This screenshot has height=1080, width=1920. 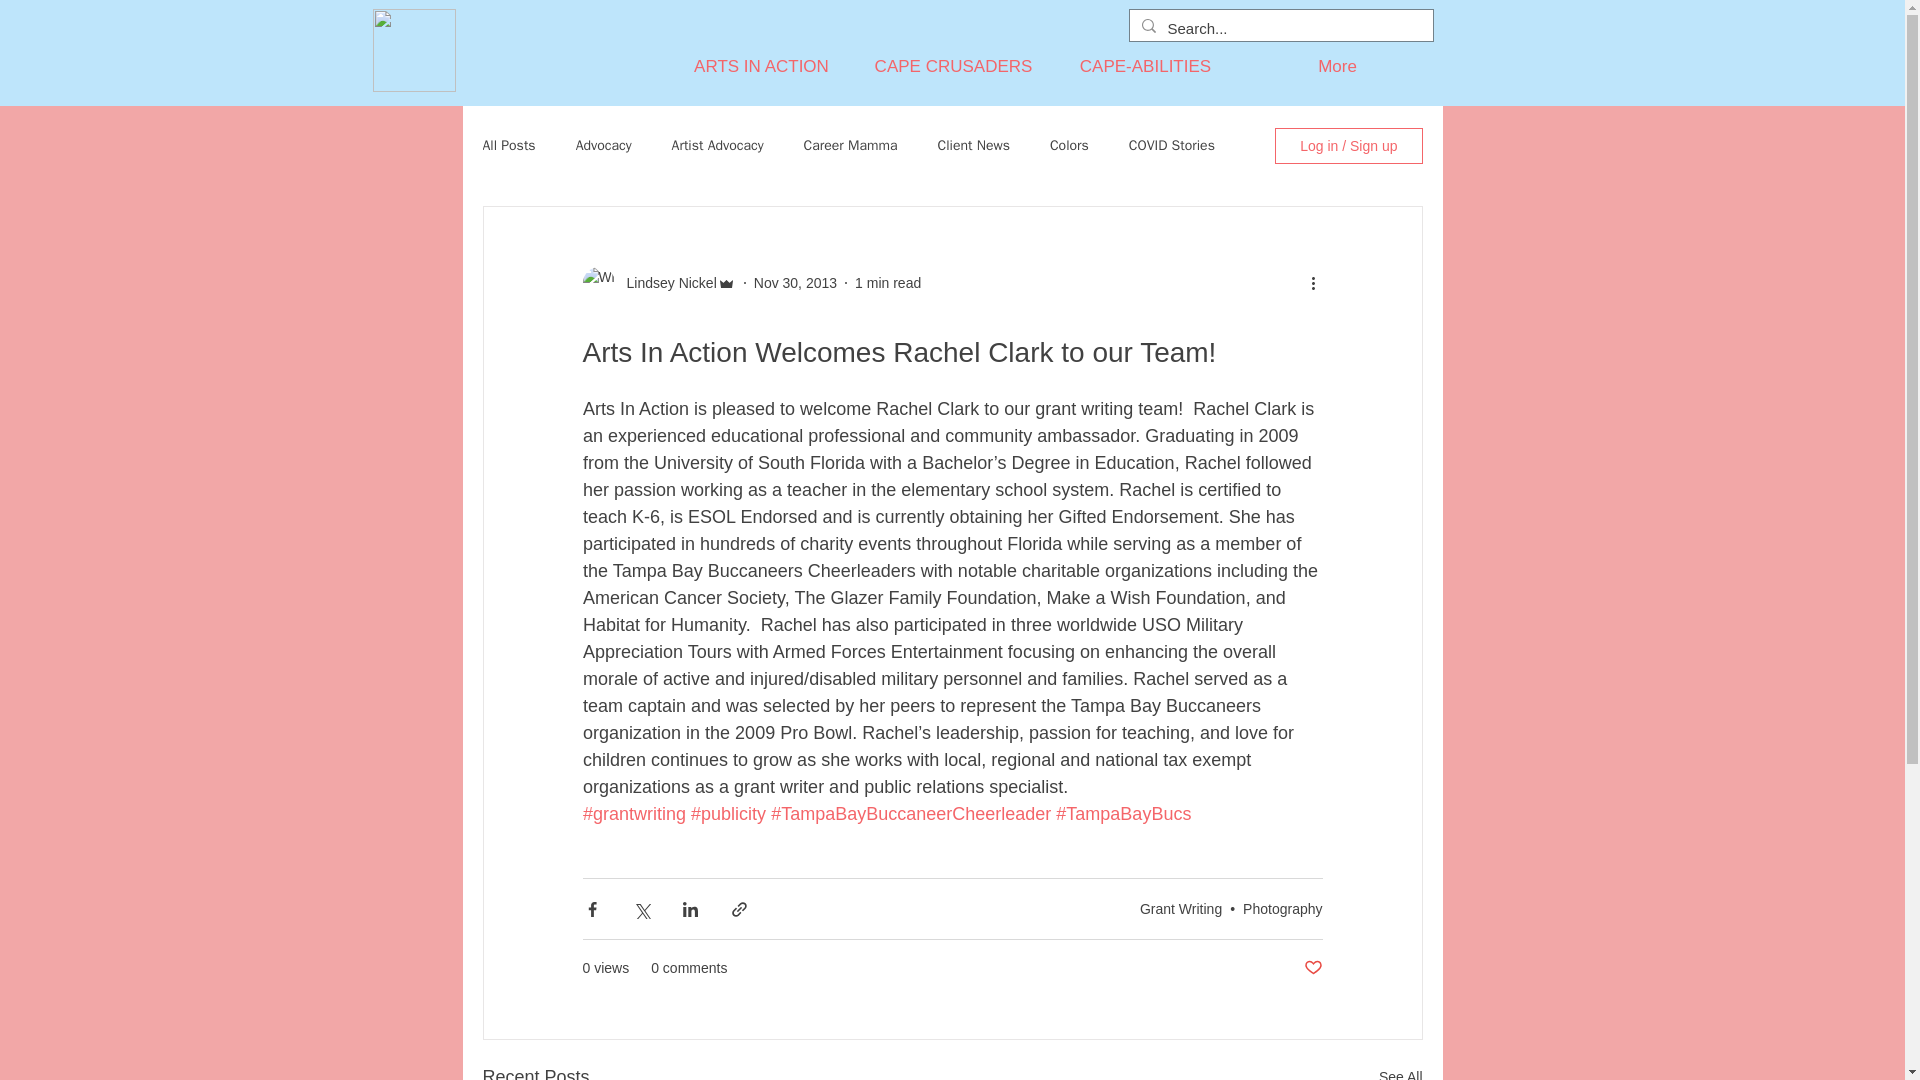 What do you see at coordinates (604, 146) in the screenshot?
I see `Advocacy` at bounding box center [604, 146].